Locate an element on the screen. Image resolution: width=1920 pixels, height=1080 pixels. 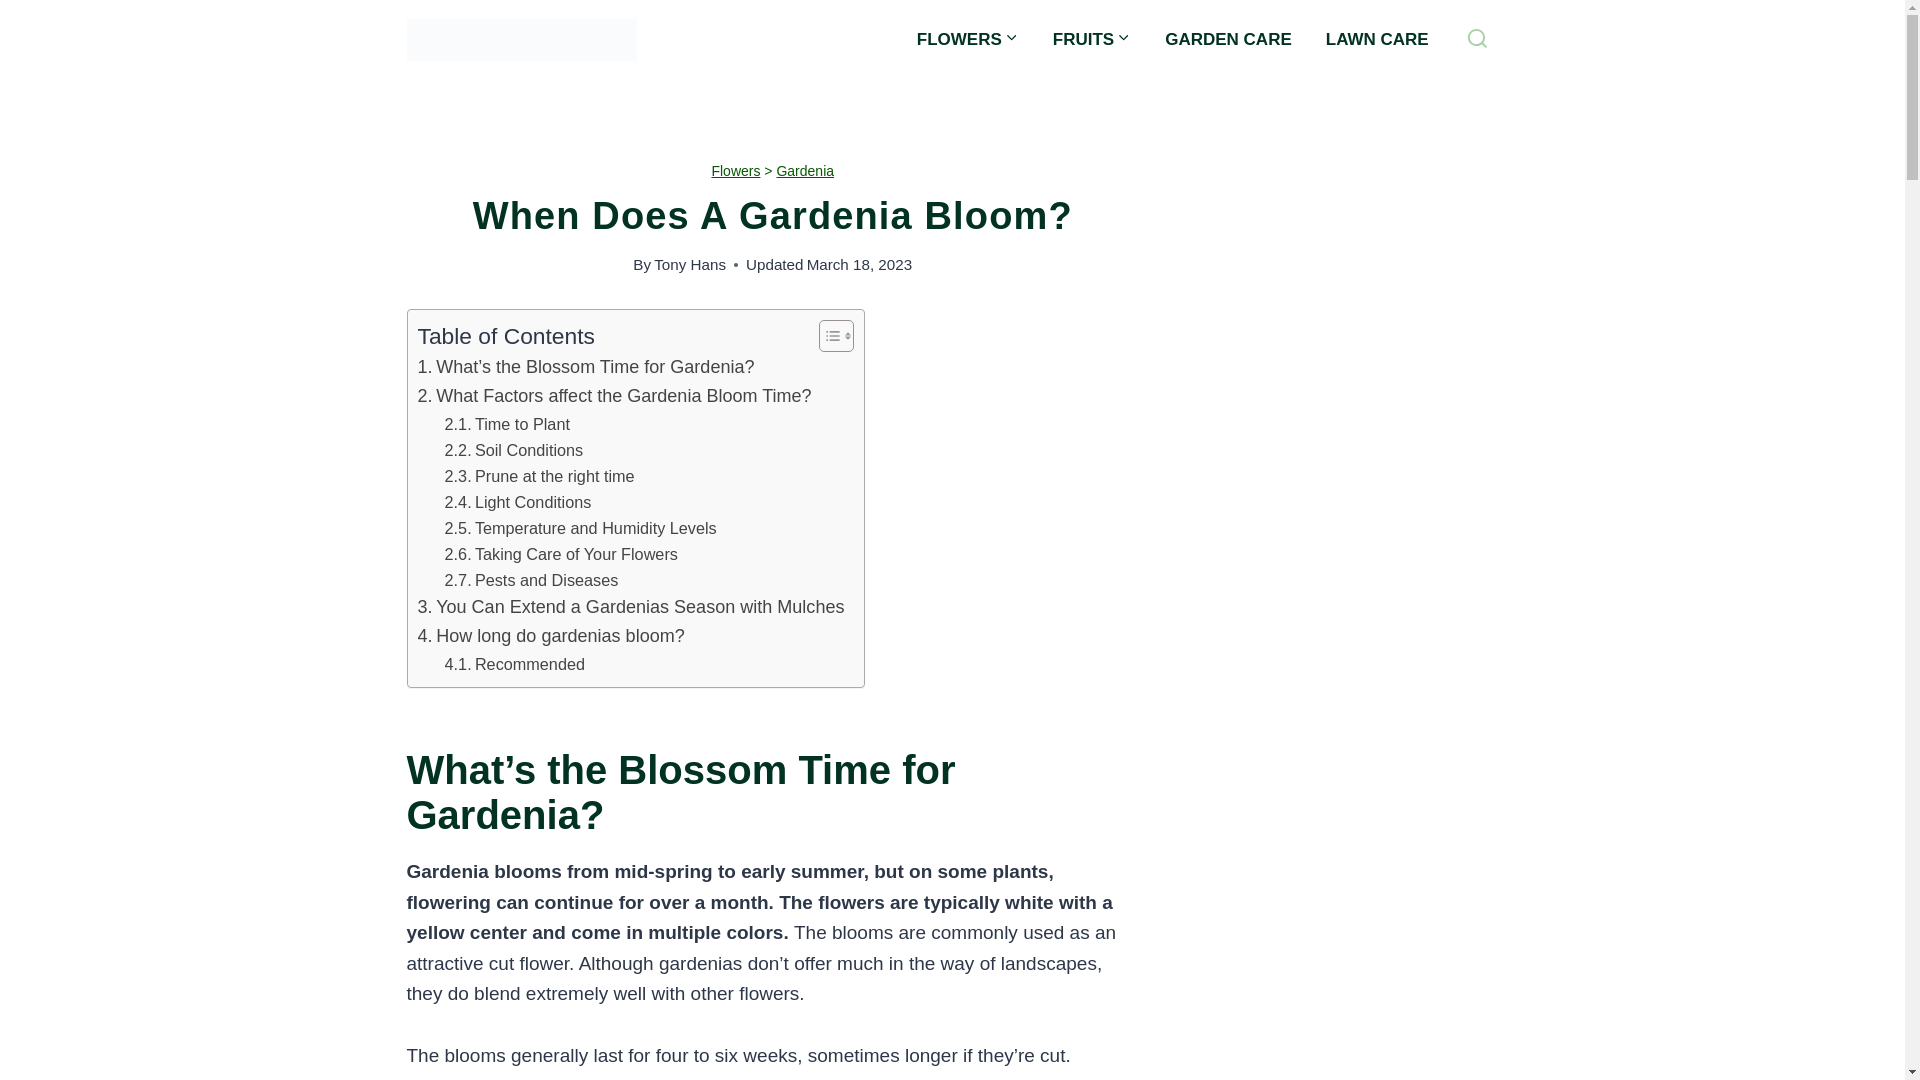
Prune at the right time is located at coordinates (540, 476).